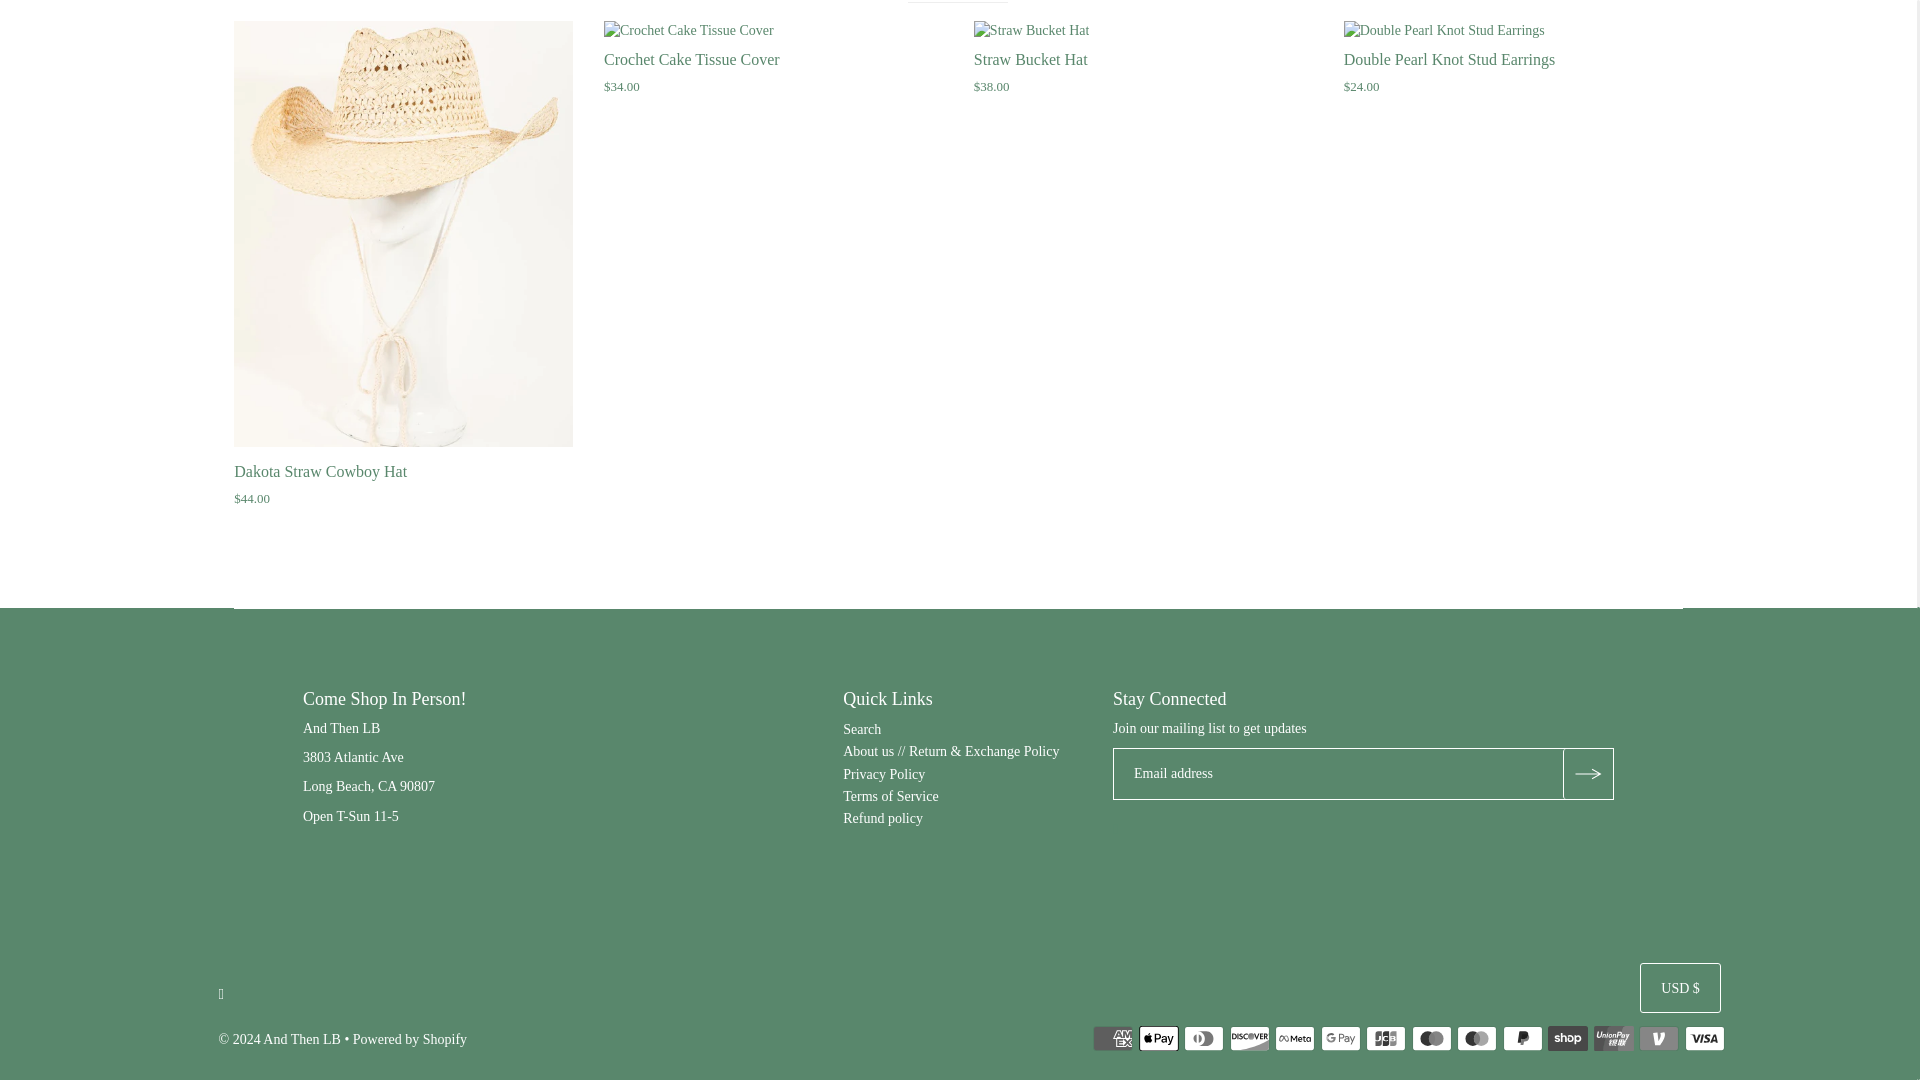 This screenshot has width=1920, height=1080. What do you see at coordinates (1431, 1038) in the screenshot?
I see `Maestro` at bounding box center [1431, 1038].